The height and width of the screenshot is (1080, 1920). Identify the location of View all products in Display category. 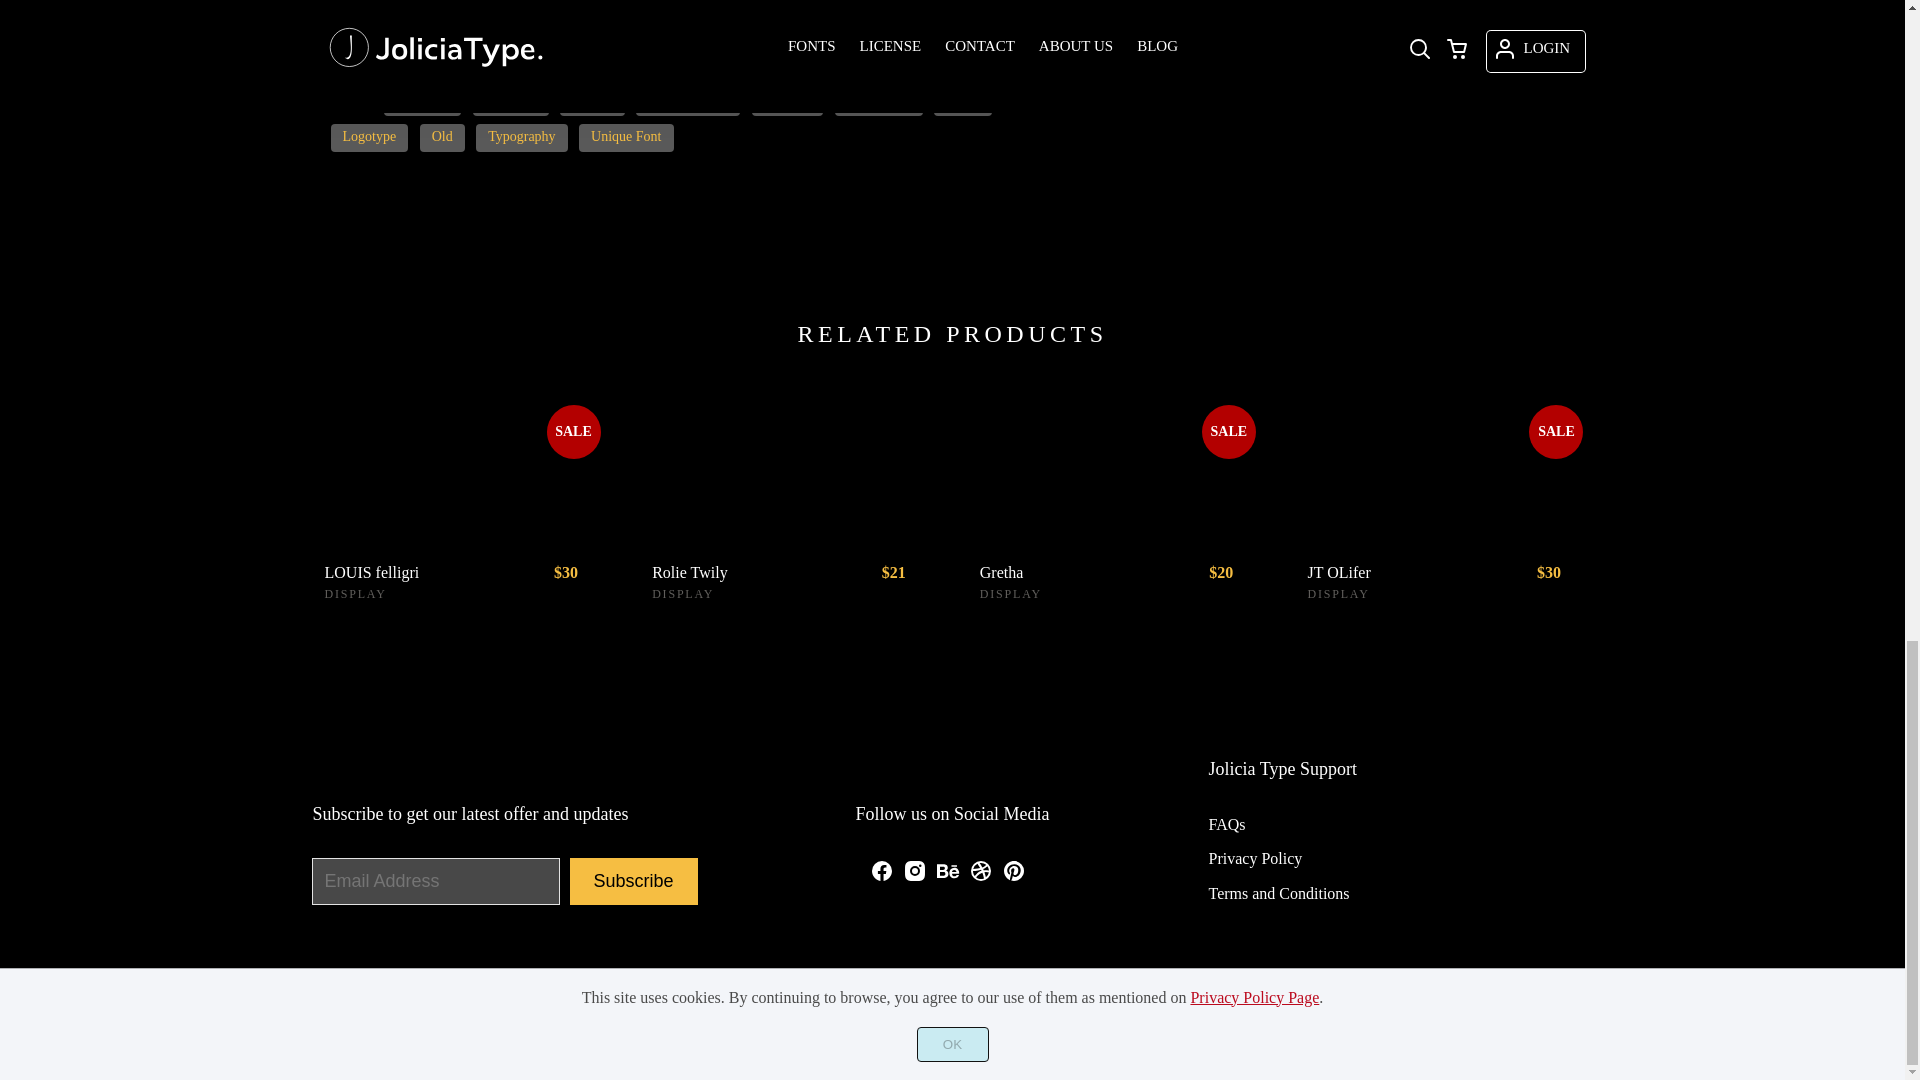
(354, 594).